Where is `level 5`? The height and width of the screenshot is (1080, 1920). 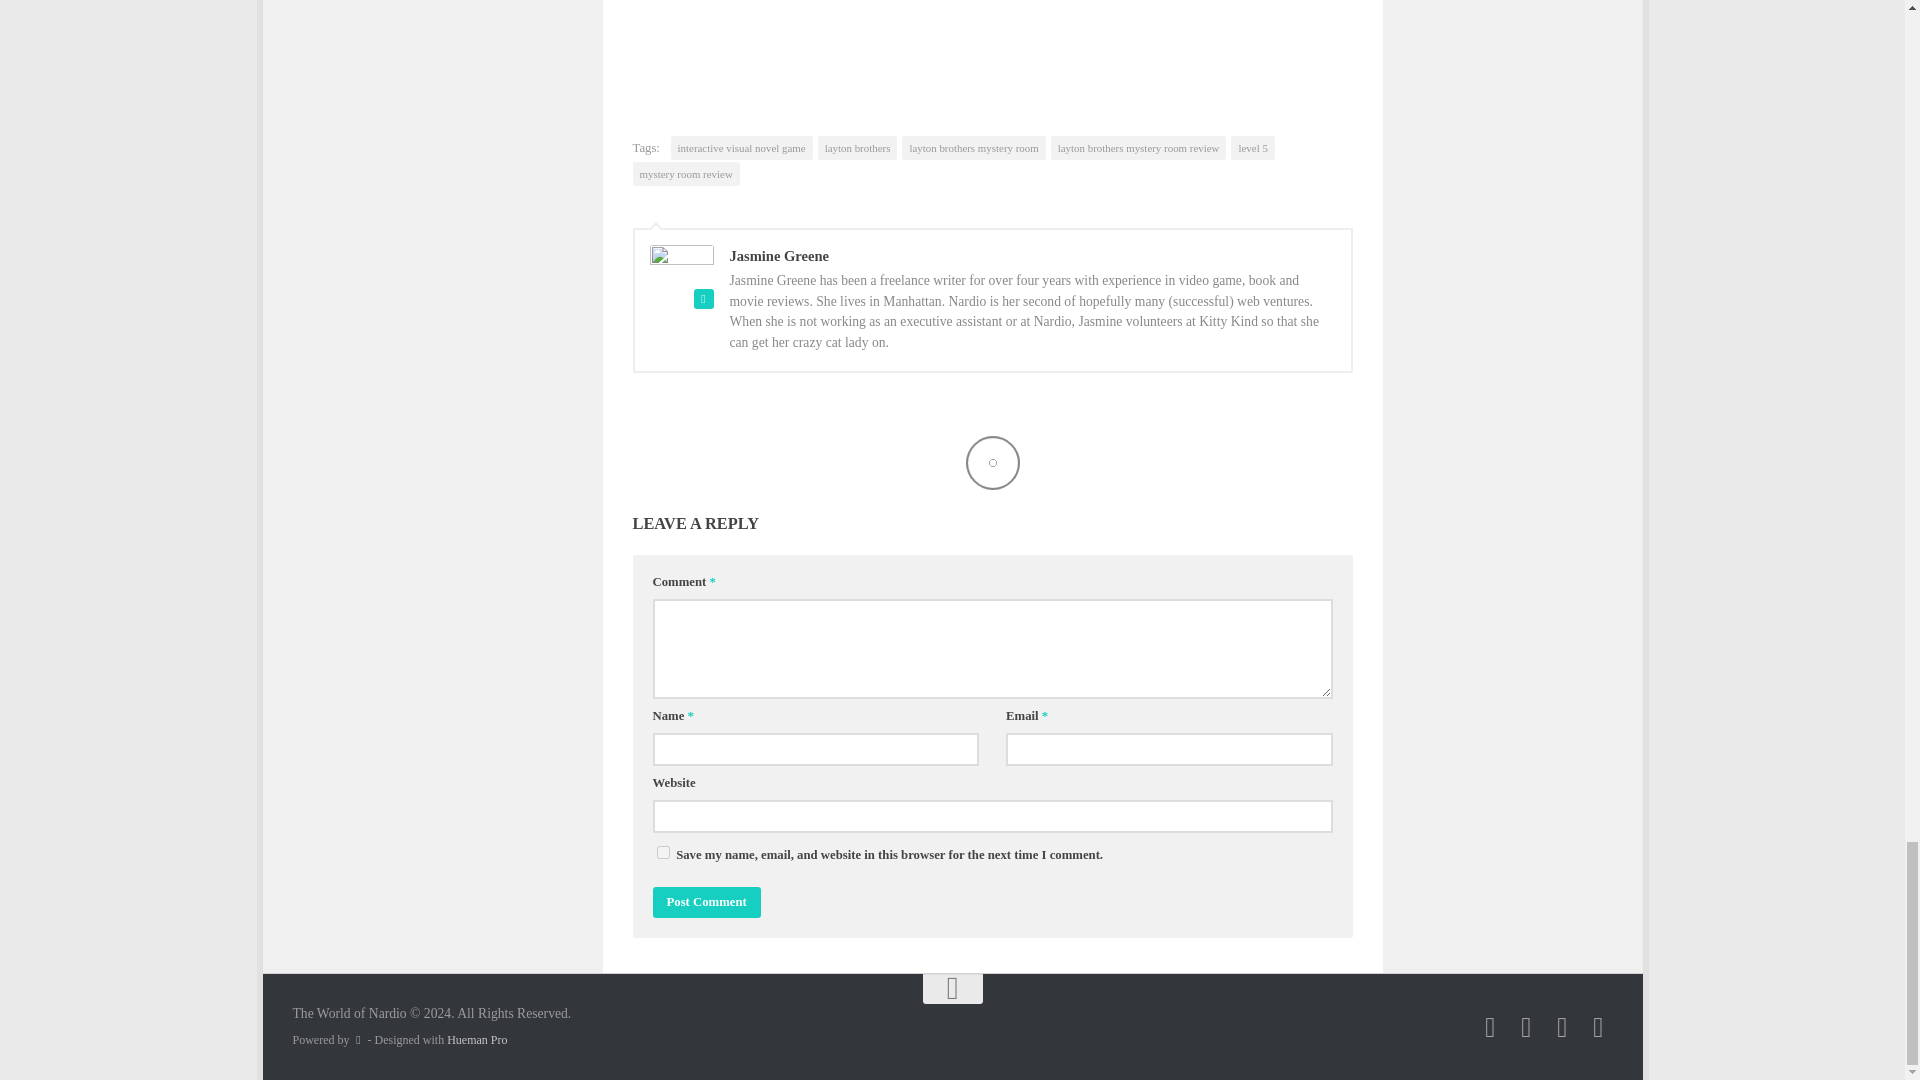 level 5 is located at coordinates (1252, 148).